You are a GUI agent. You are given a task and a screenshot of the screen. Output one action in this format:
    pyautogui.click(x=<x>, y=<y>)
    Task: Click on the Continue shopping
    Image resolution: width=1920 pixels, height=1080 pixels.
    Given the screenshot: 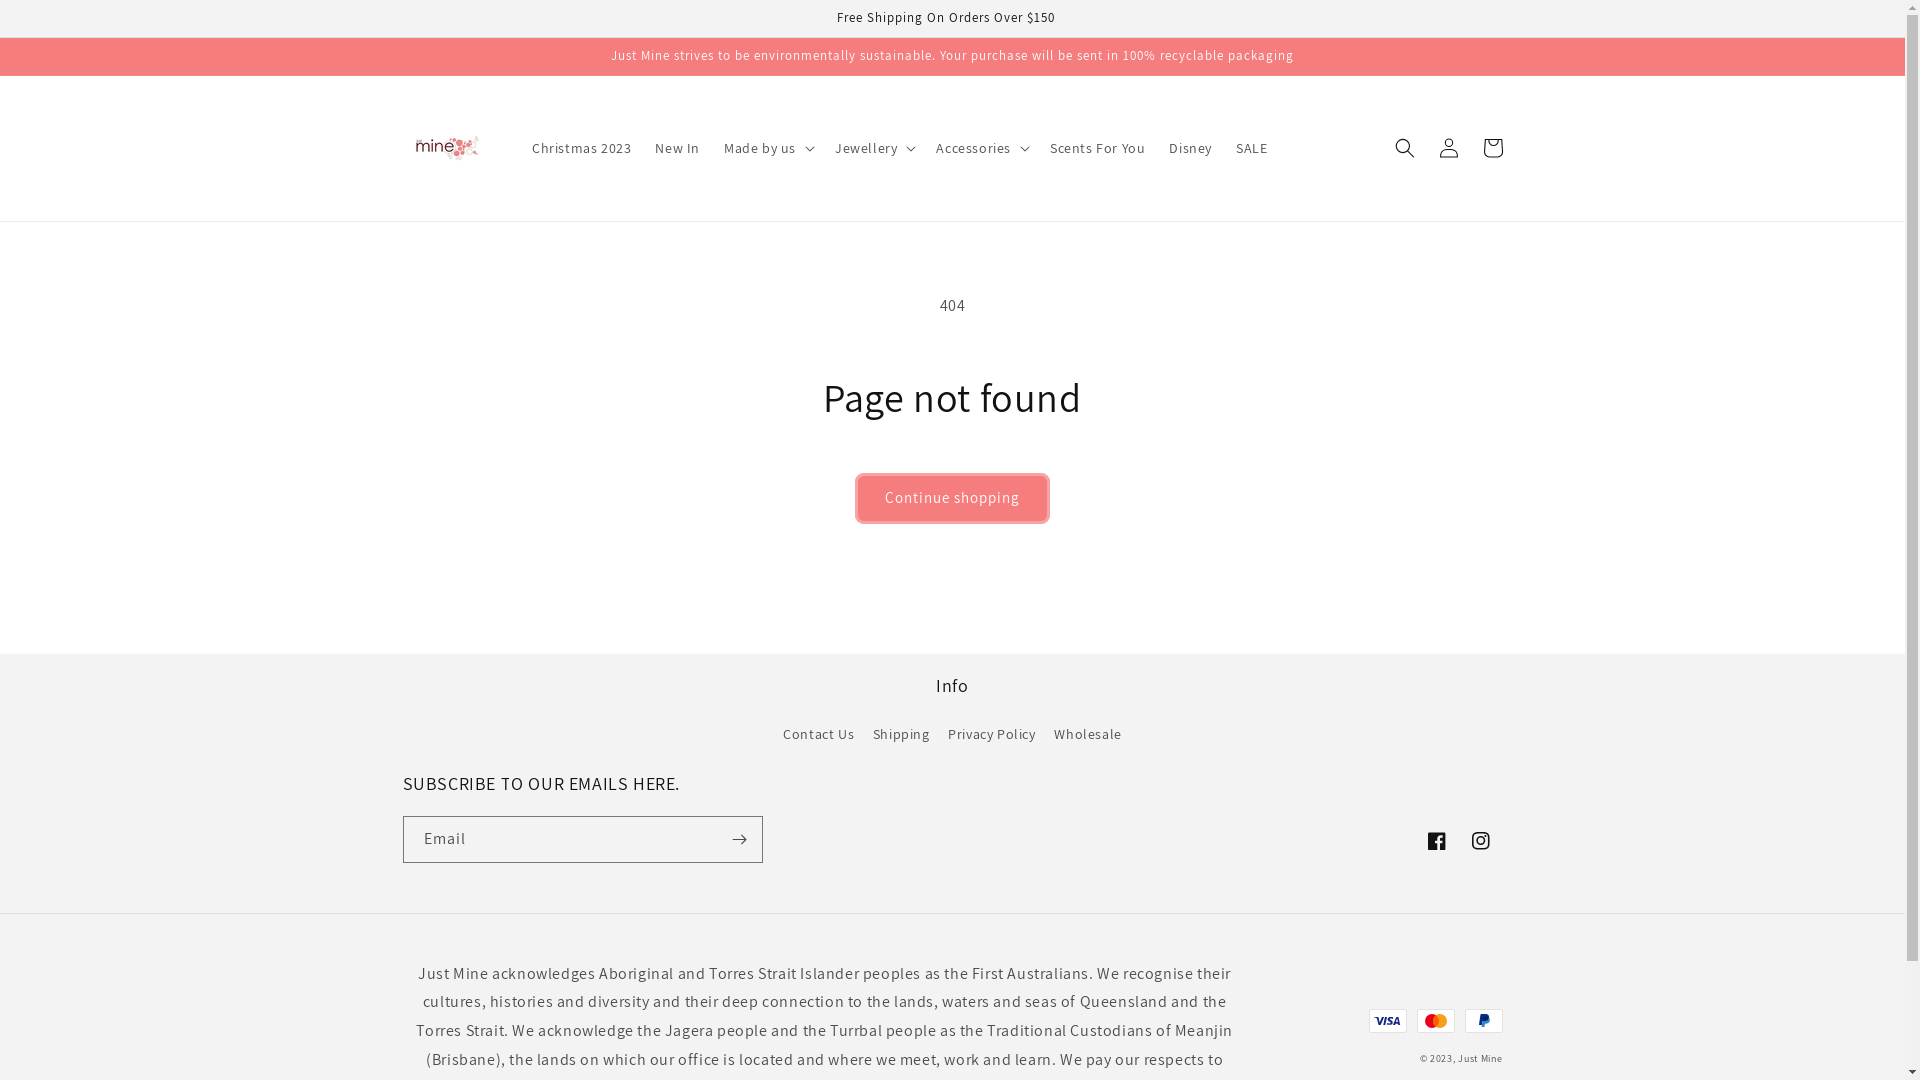 What is the action you would take?
    pyautogui.click(x=952, y=498)
    